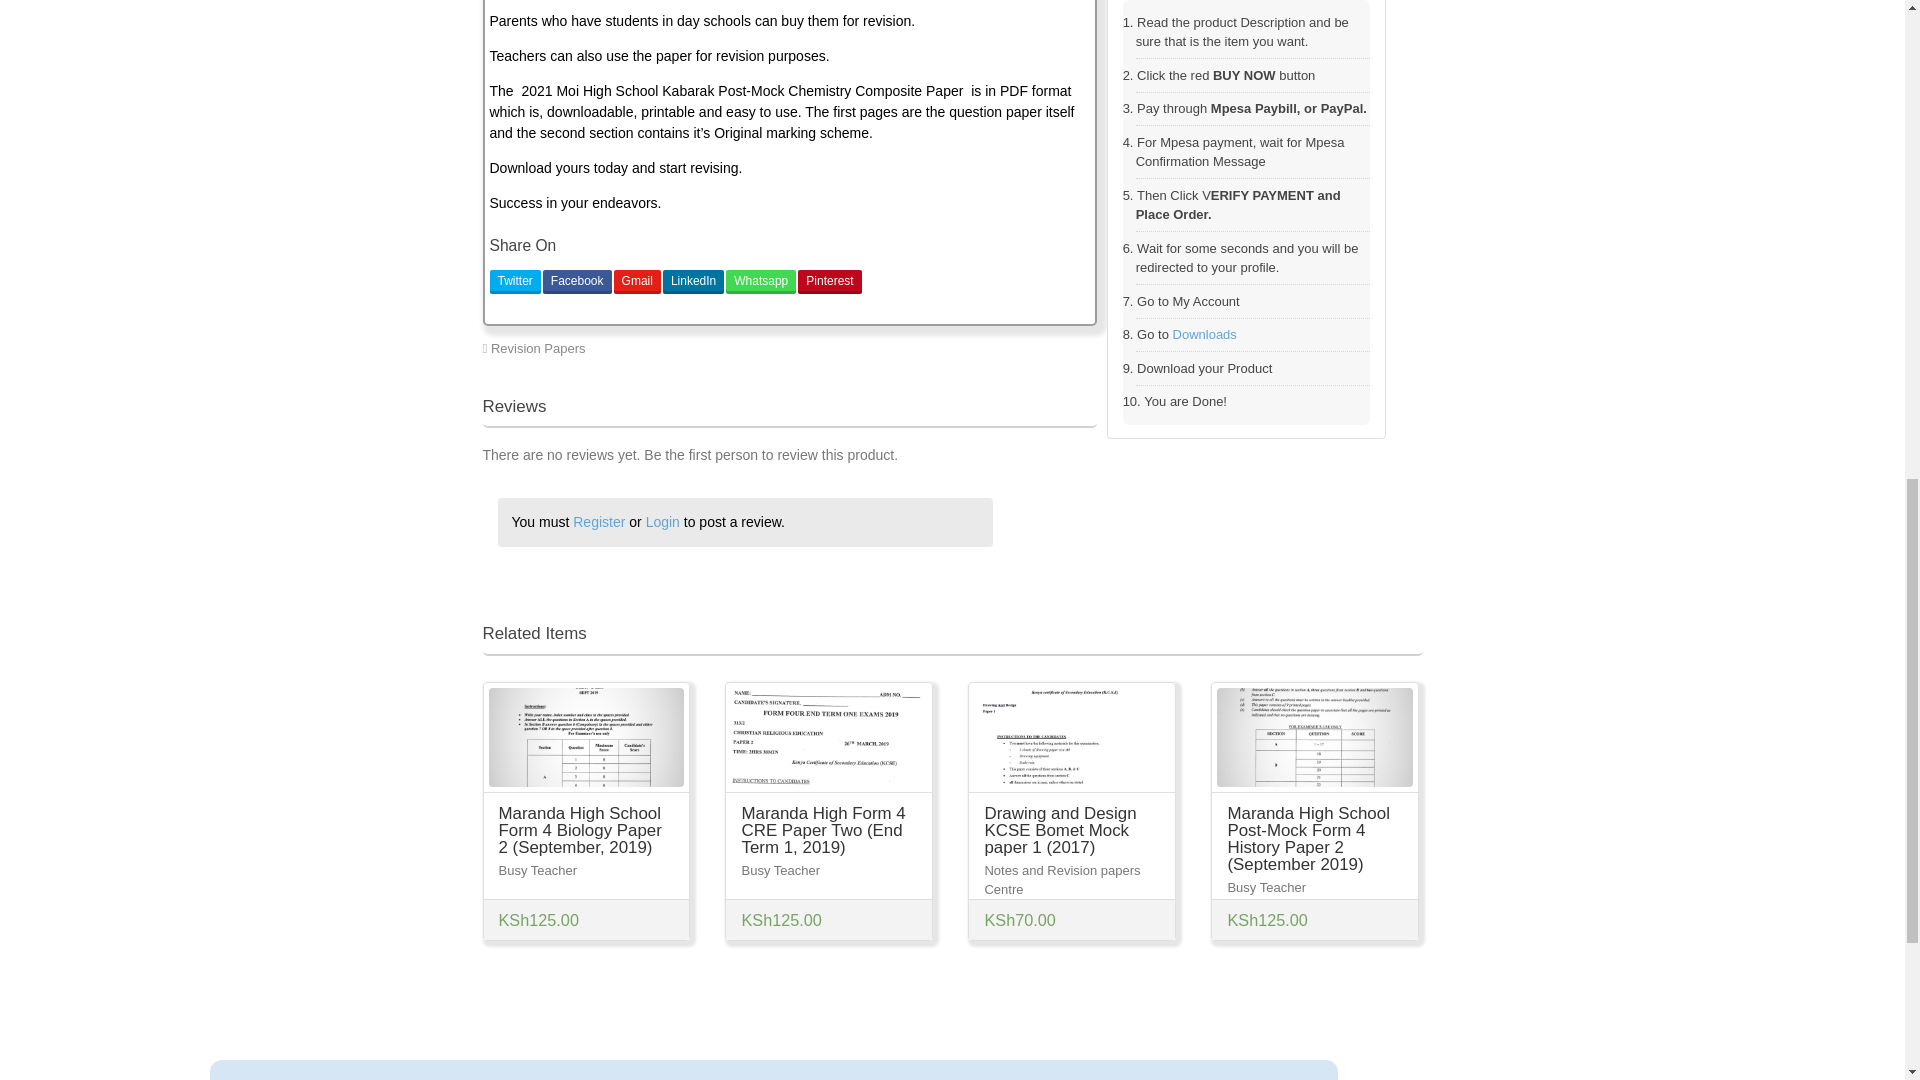 The width and height of the screenshot is (1920, 1080). What do you see at coordinates (515, 282) in the screenshot?
I see `Twitter` at bounding box center [515, 282].